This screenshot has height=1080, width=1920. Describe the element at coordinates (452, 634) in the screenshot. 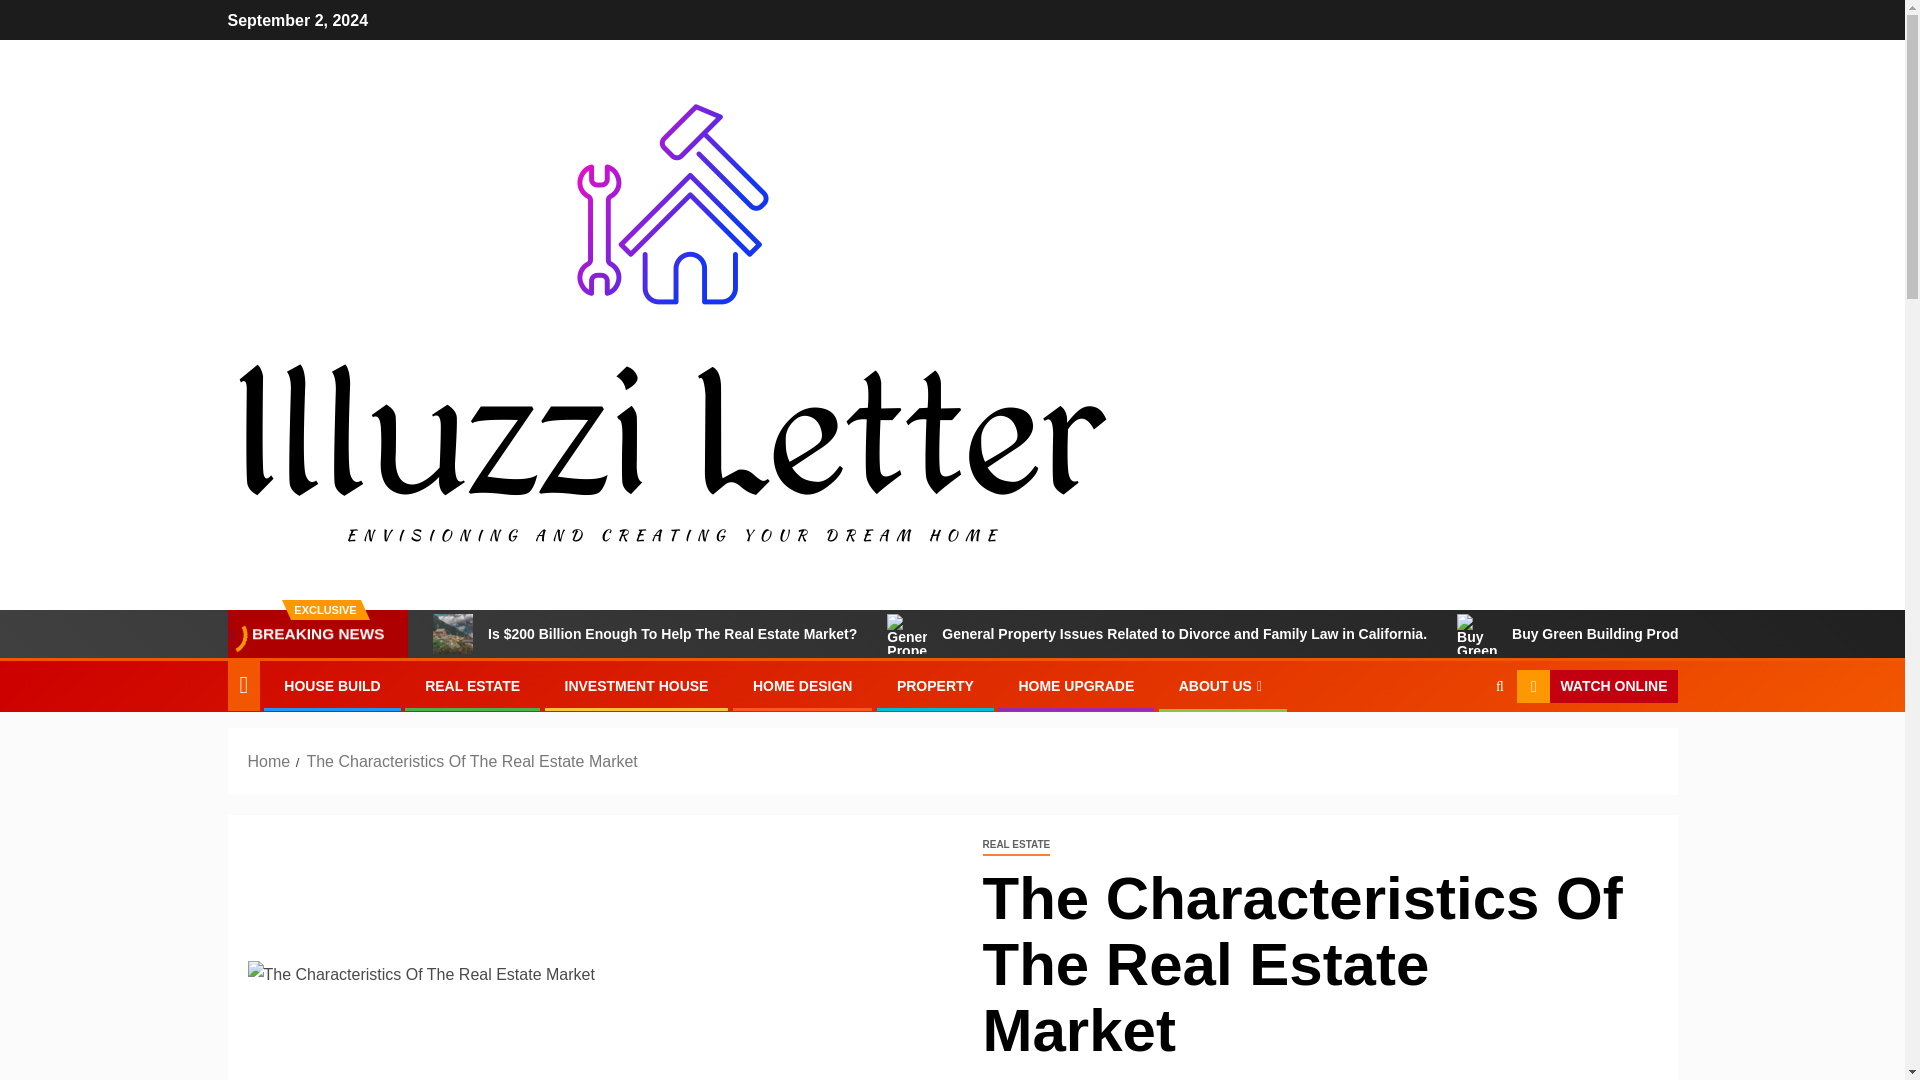

I see `Is 0 Billion Enough To Help The Real Estate Market?` at that location.